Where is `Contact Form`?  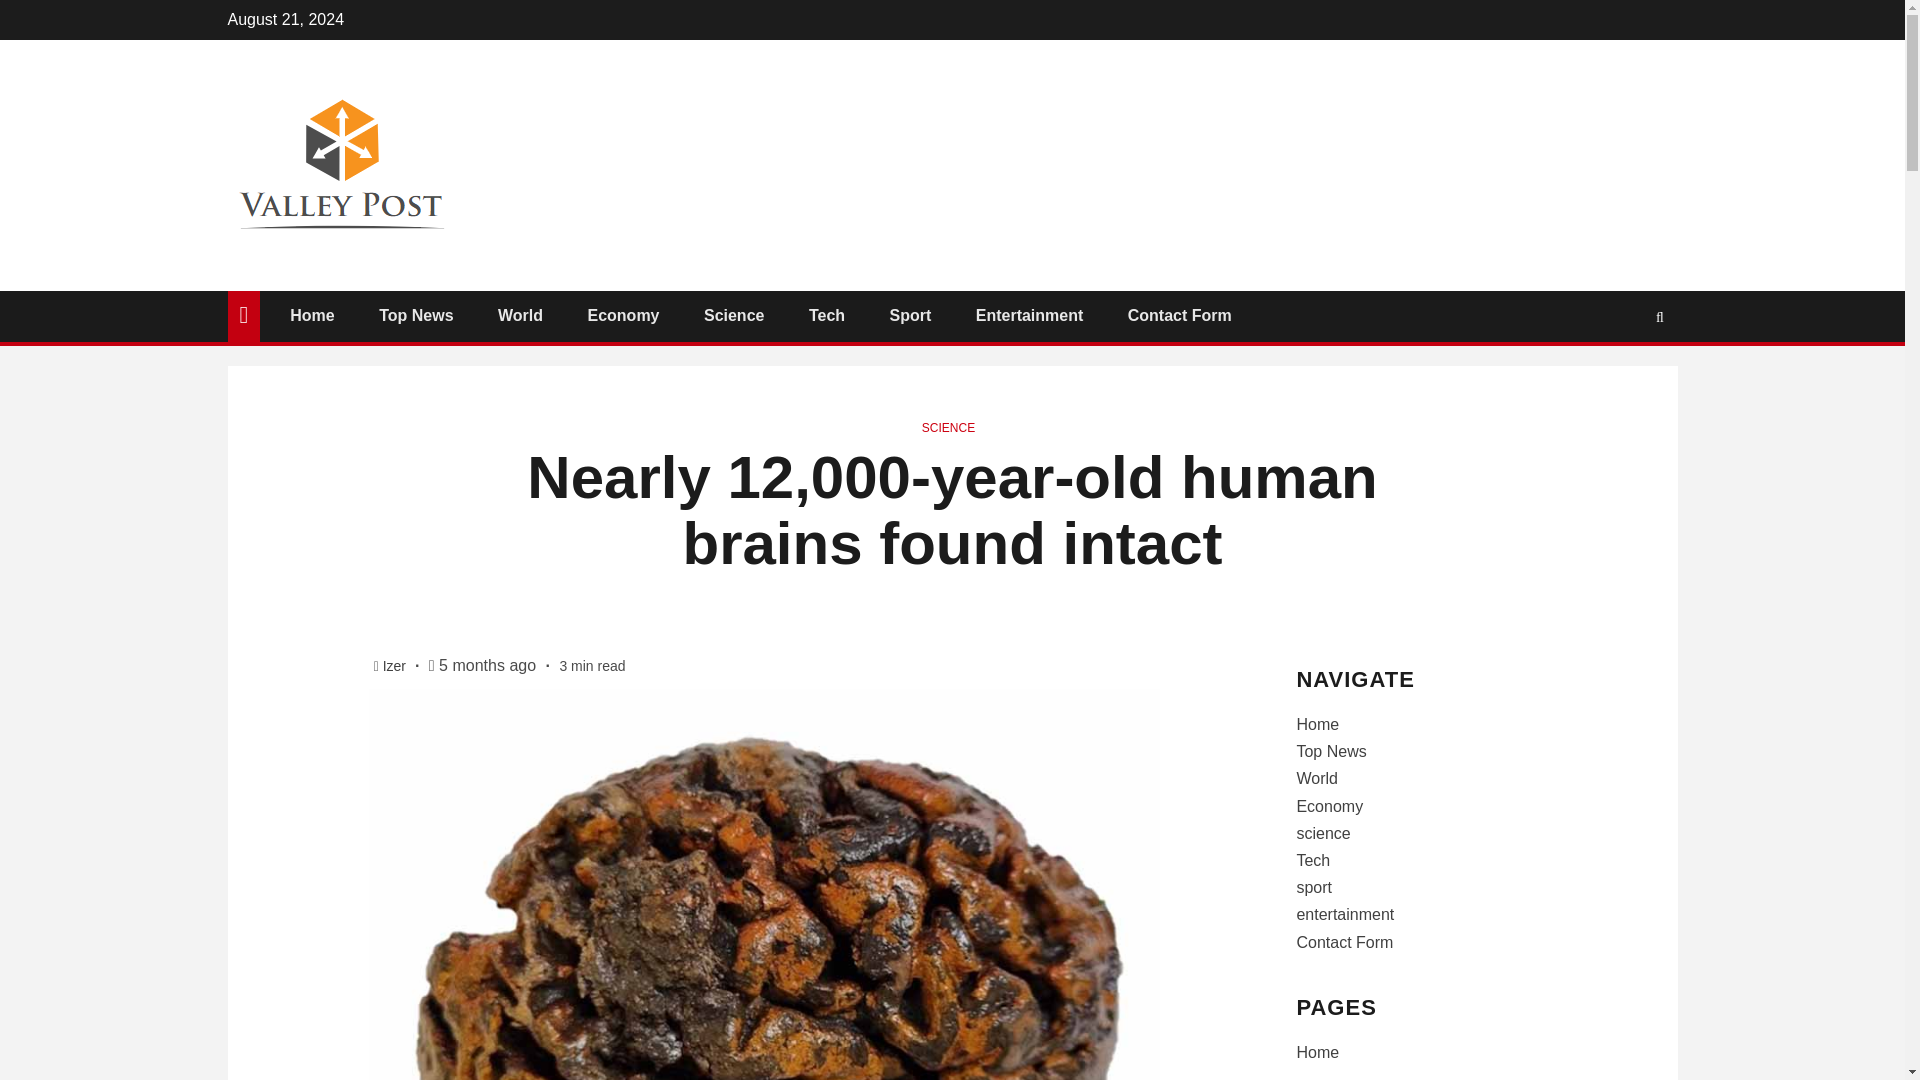
Contact Form is located at coordinates (1180, 315).